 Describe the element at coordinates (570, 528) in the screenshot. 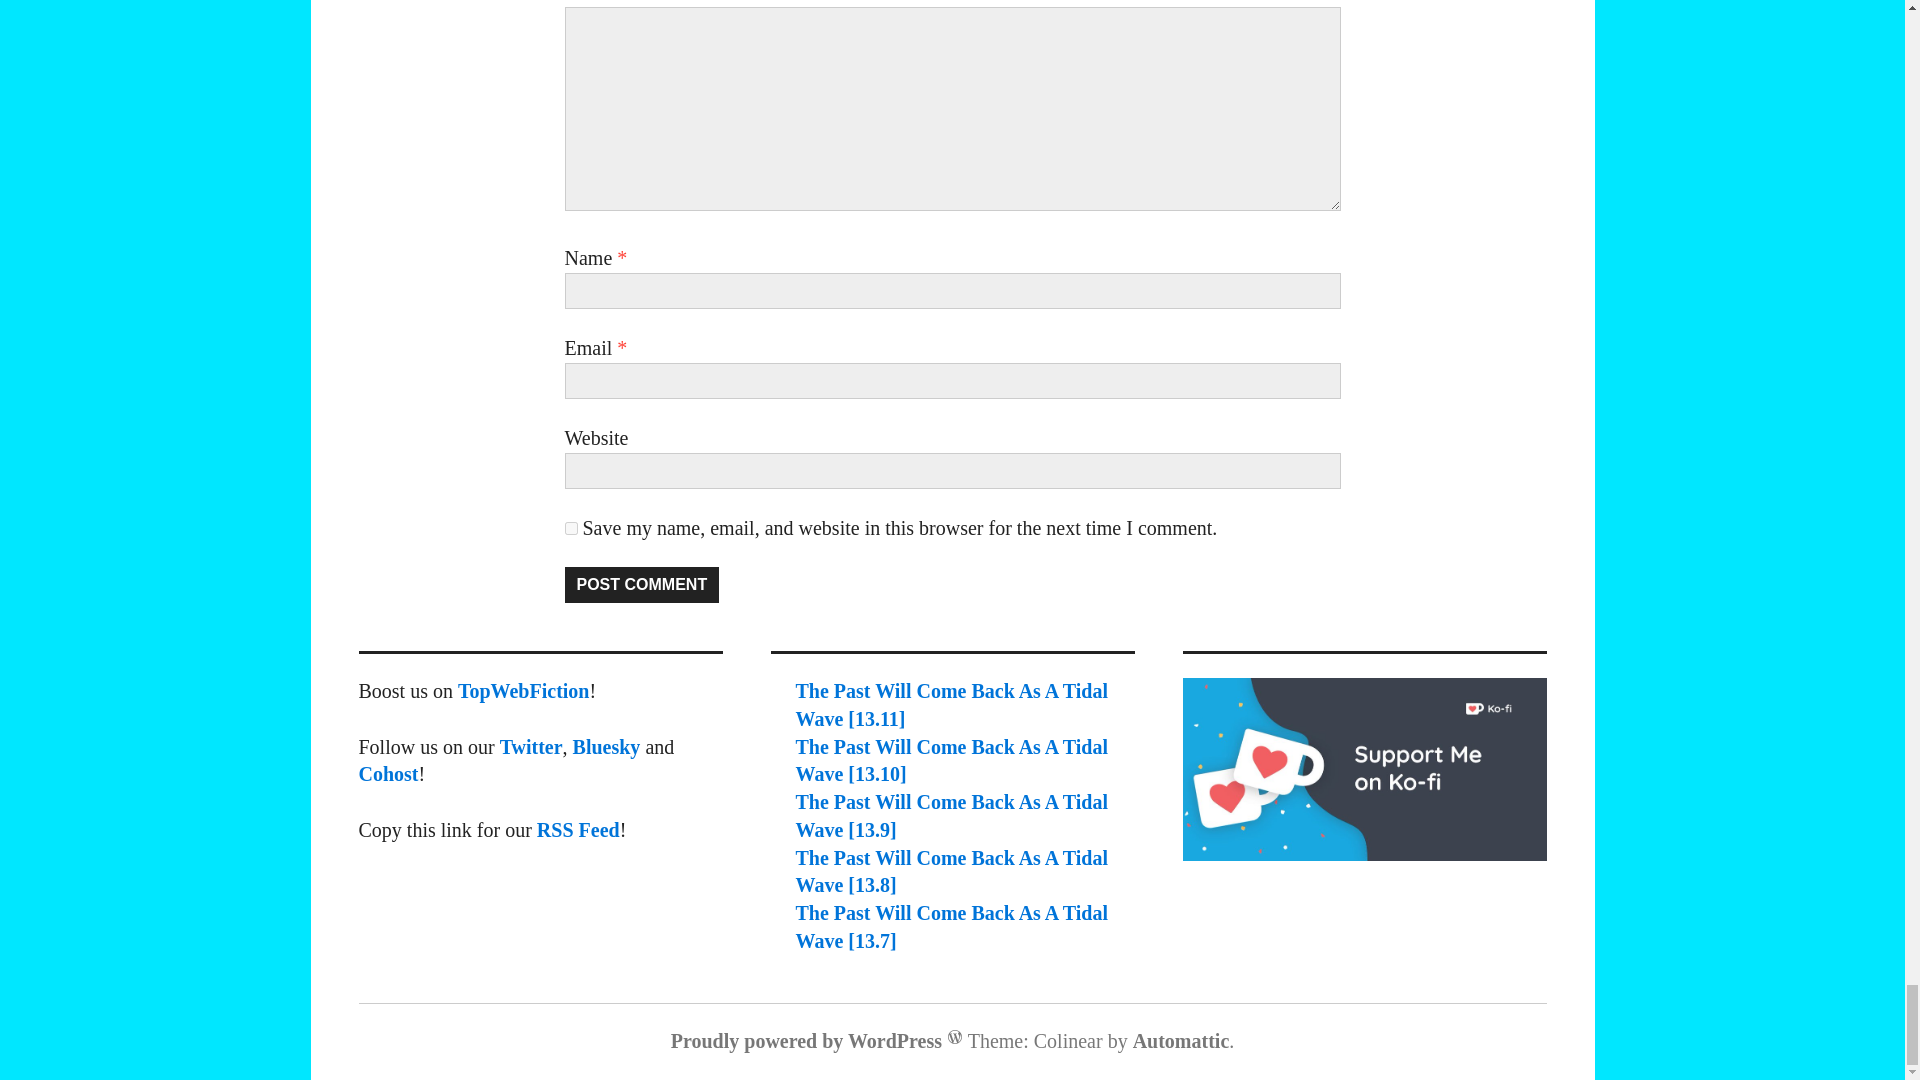

I see `yes` at that location.